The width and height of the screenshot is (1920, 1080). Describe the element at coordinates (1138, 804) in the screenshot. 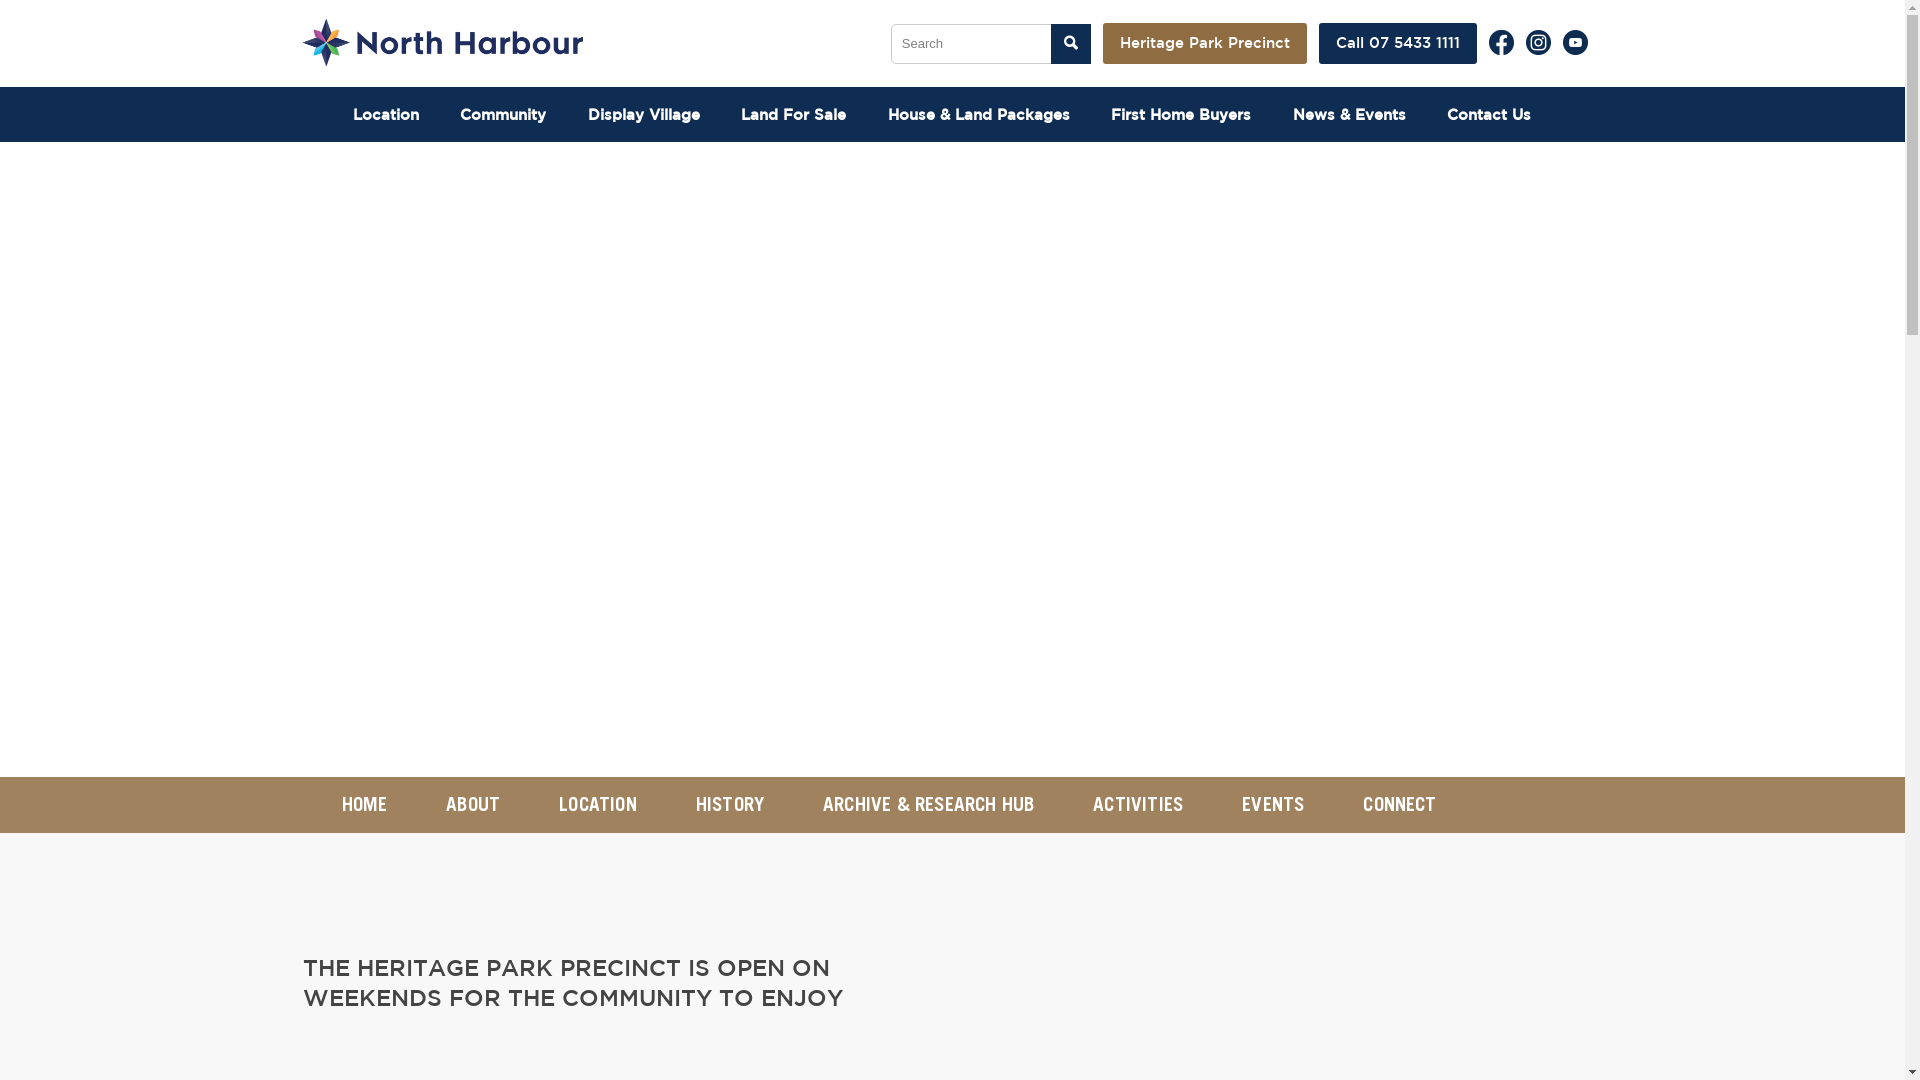

I see `ACTIVITIES` at that location.